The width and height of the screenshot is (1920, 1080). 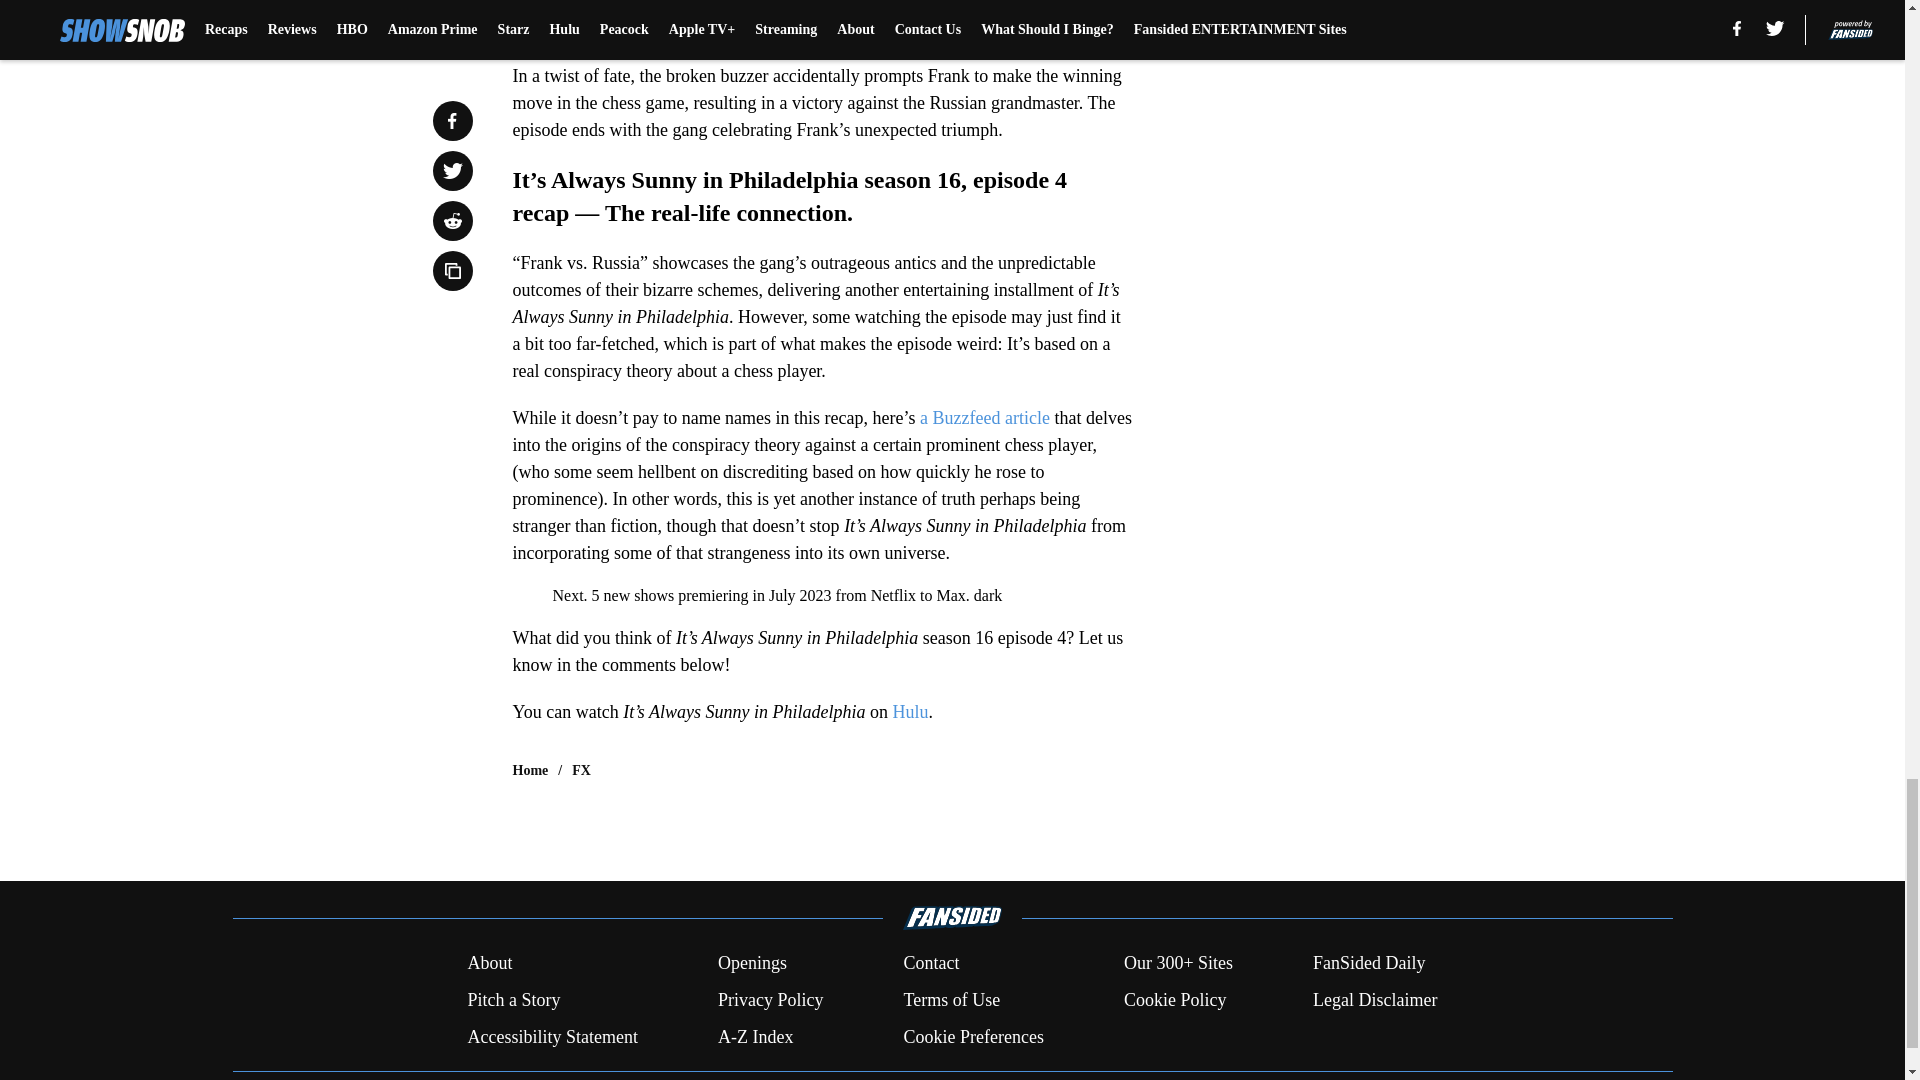 What do you see at coordinates (552, 1036) in the screenshot?
I see `Accessibility Statement` at bounding box center [552, 1036].